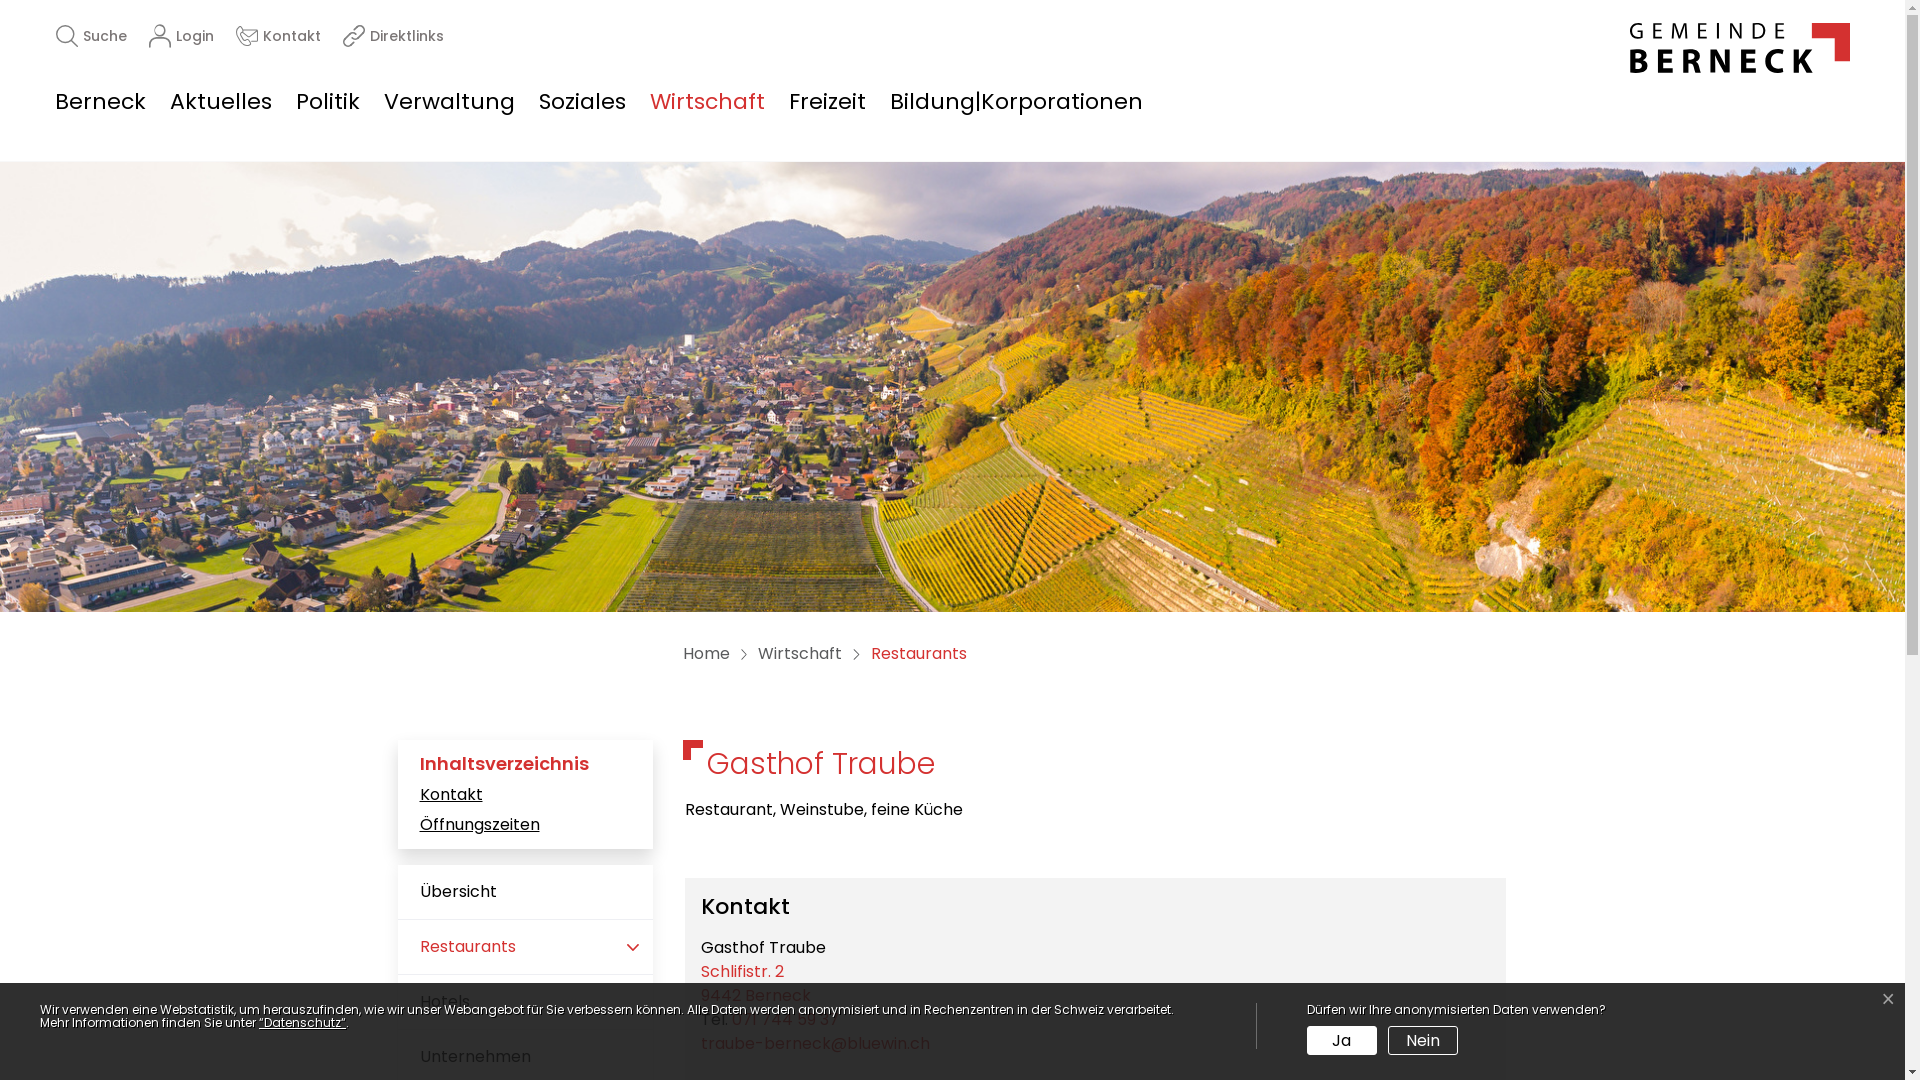  What do you see at coordinates (828, 102) in the screenshot?
I see `Freizeit` at bounding box center [828, 102].